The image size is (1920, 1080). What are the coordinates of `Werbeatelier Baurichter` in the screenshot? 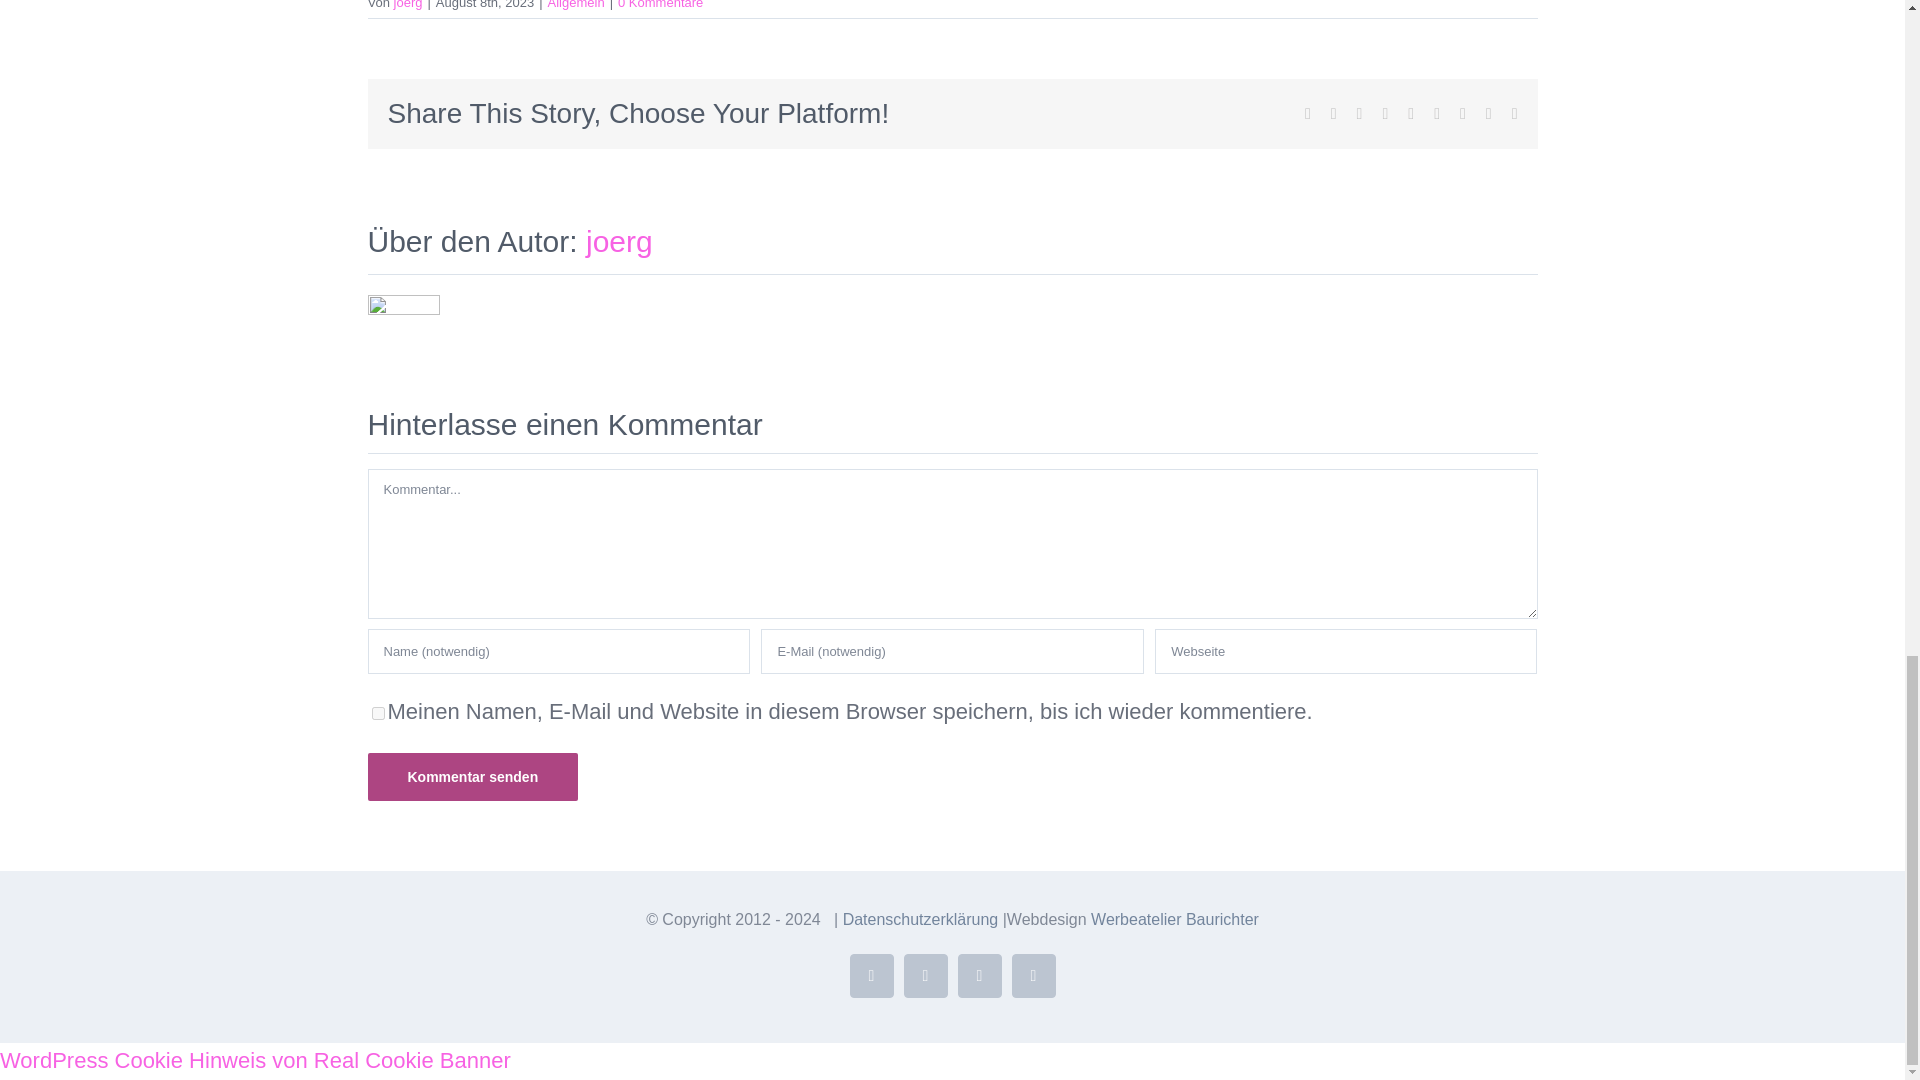 It's located at (1174, 919).